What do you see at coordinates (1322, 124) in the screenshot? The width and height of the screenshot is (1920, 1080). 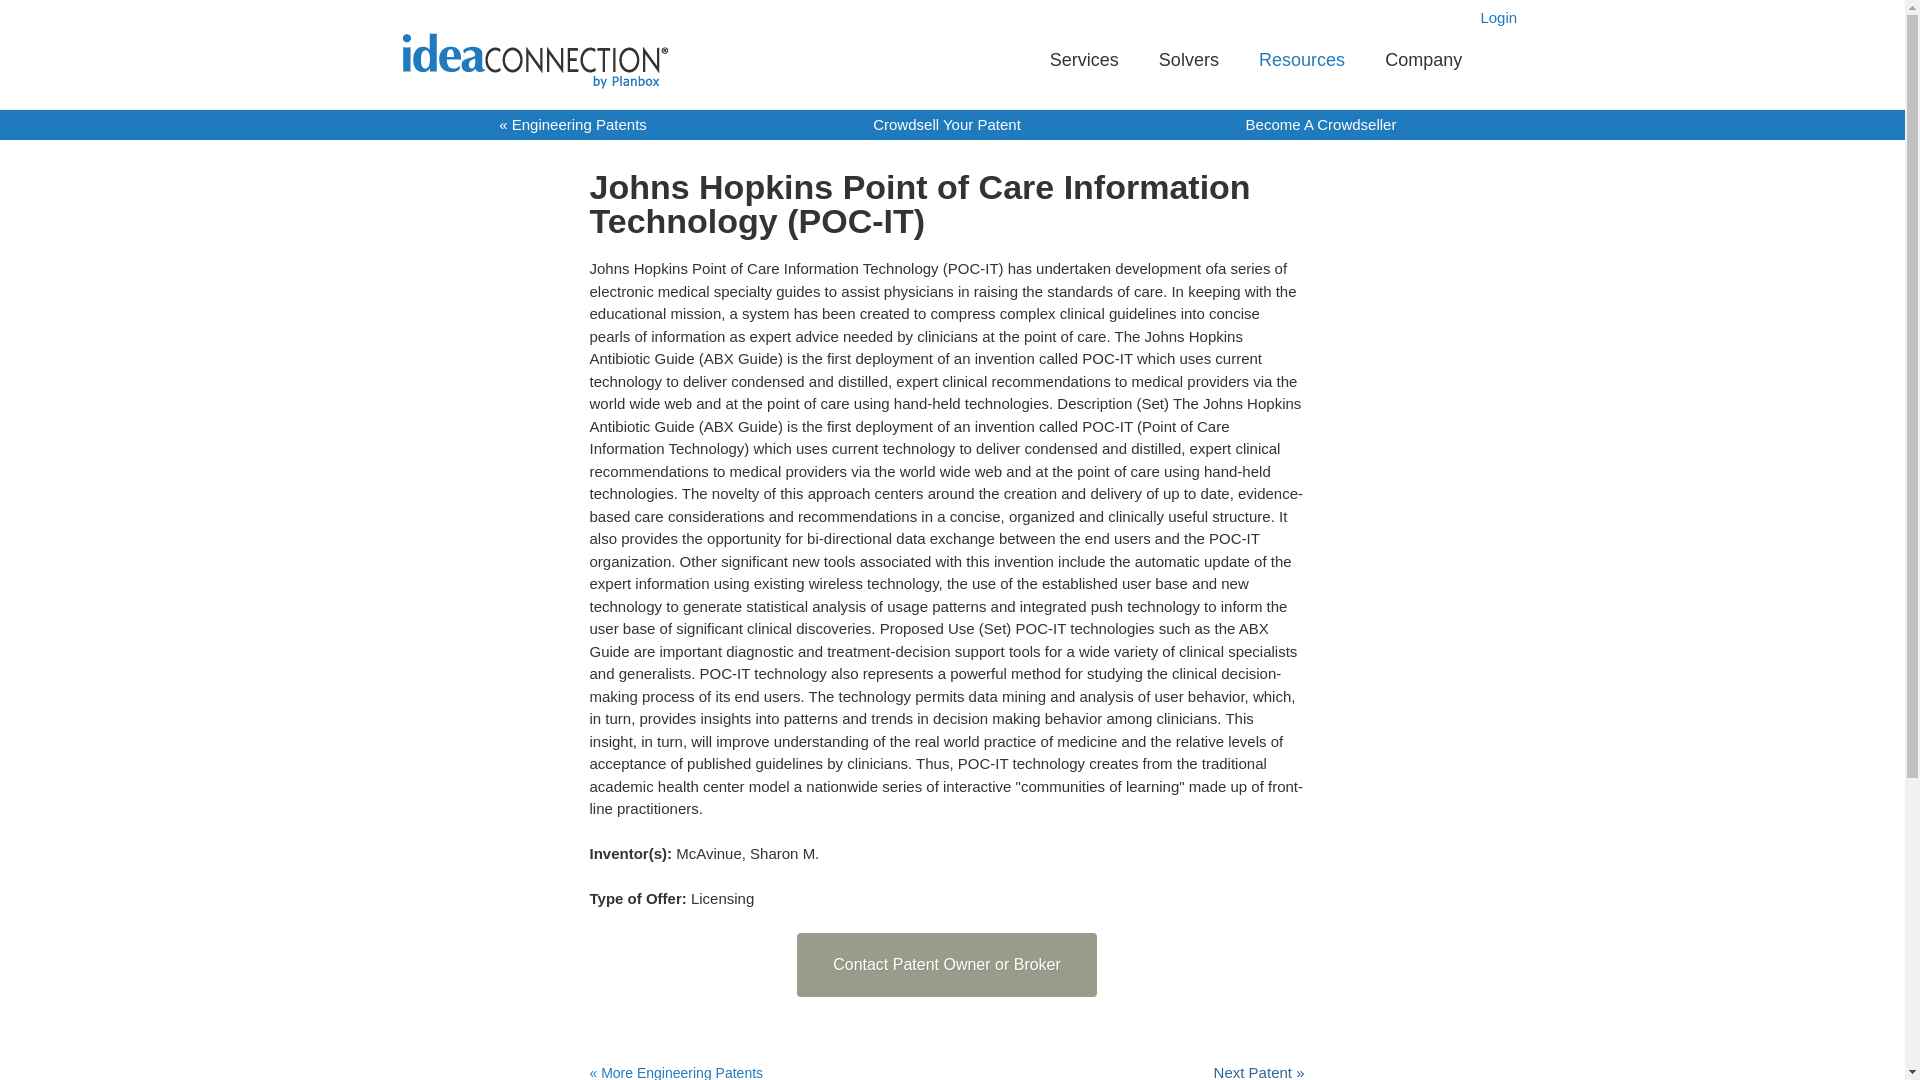 I see `Become A Crowdseller` at bounding box center [1322, 124].